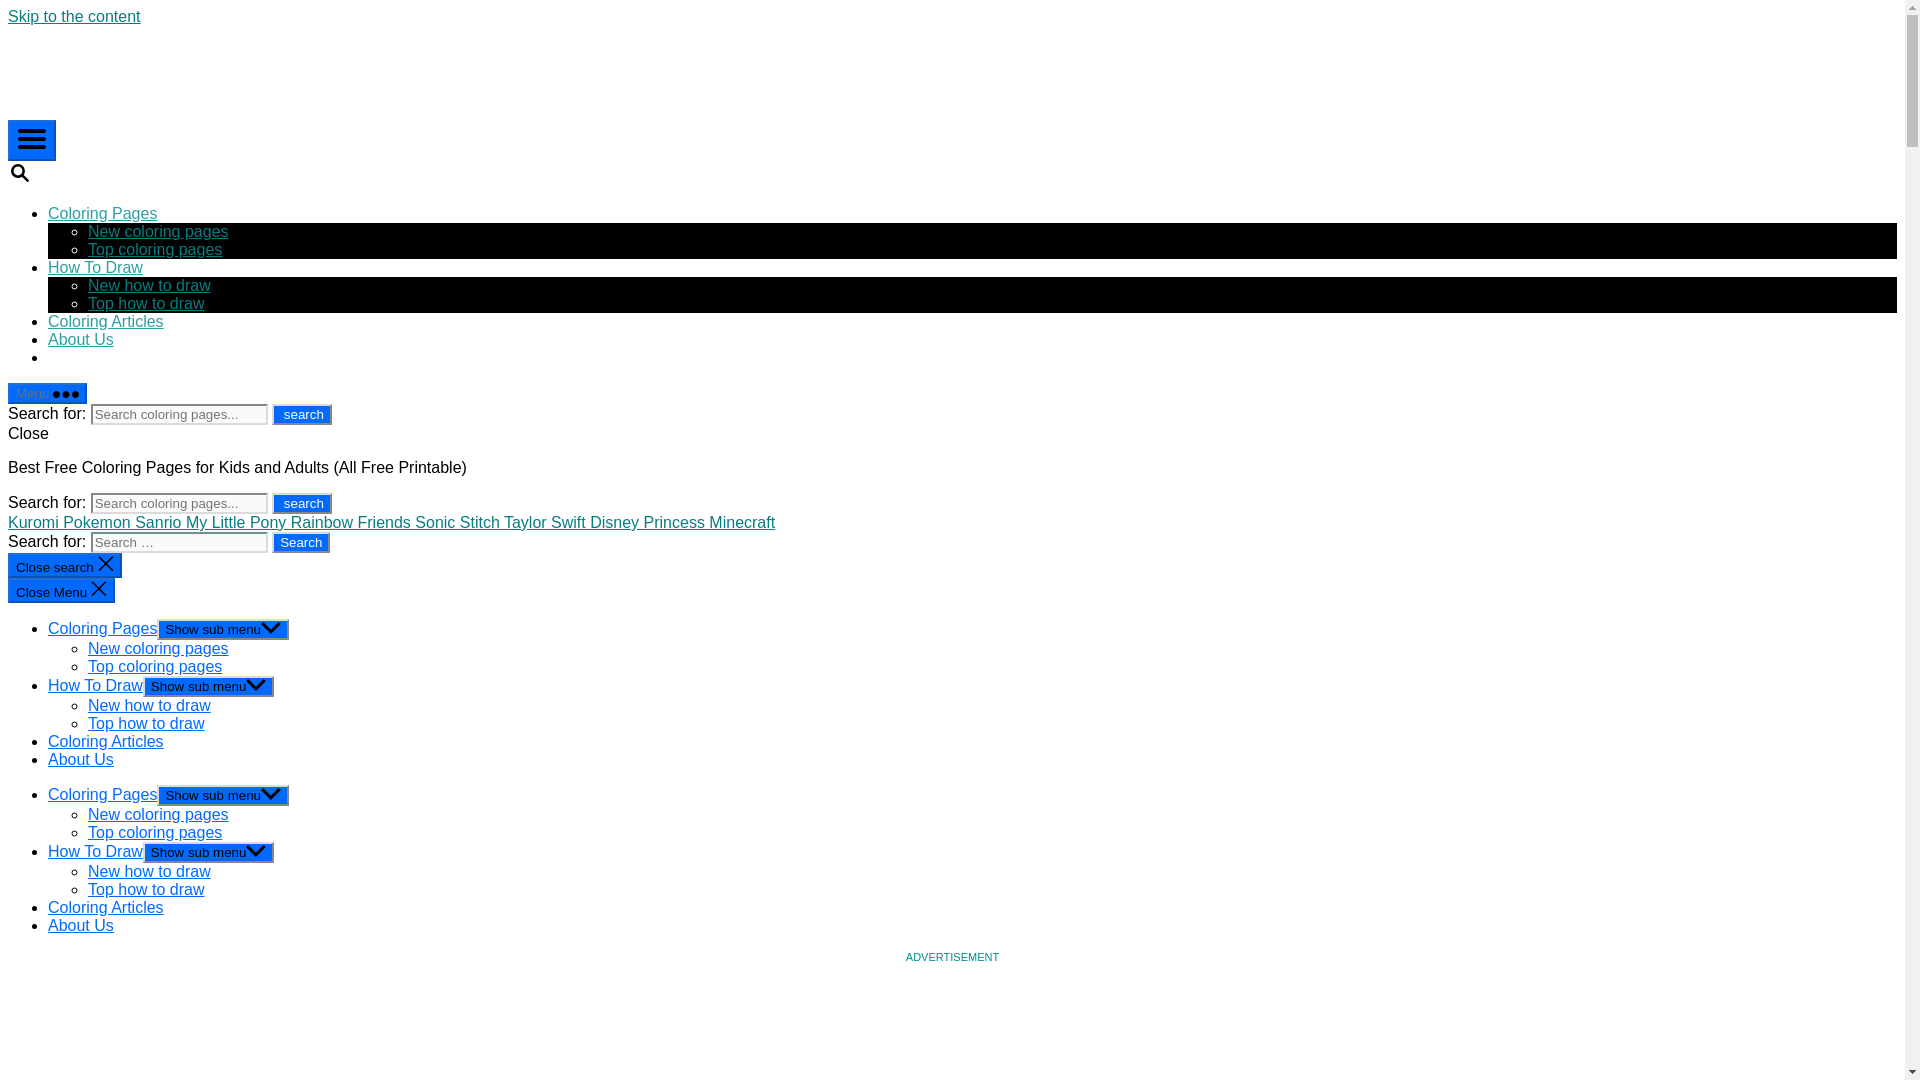  What do you see at coordinates (160, 522) in the screenshot?
I see `Sanrio Coloring Pages` at bounding box center [160, 522].